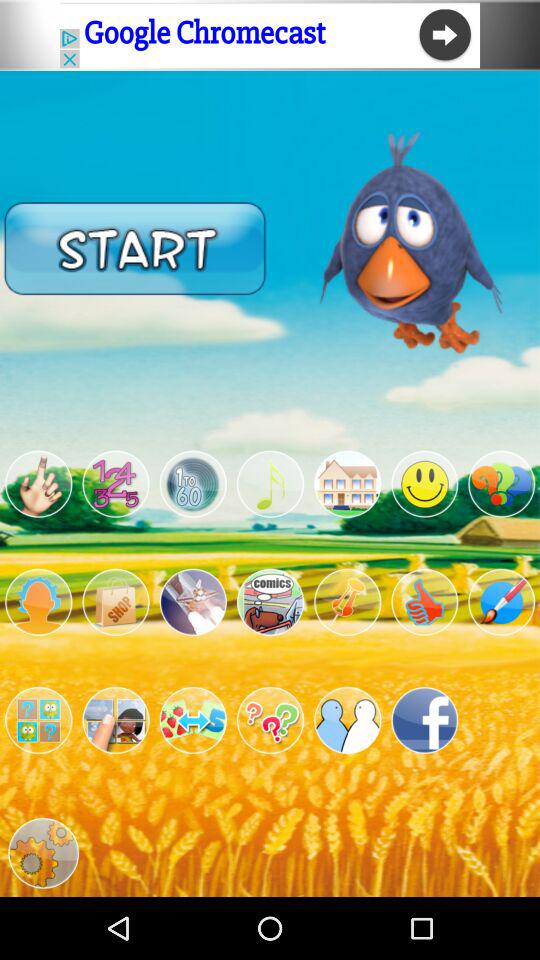  What do you see at coordinates (424, 602) in the screenshot?
I see `like` at bounding box center [424, 602].